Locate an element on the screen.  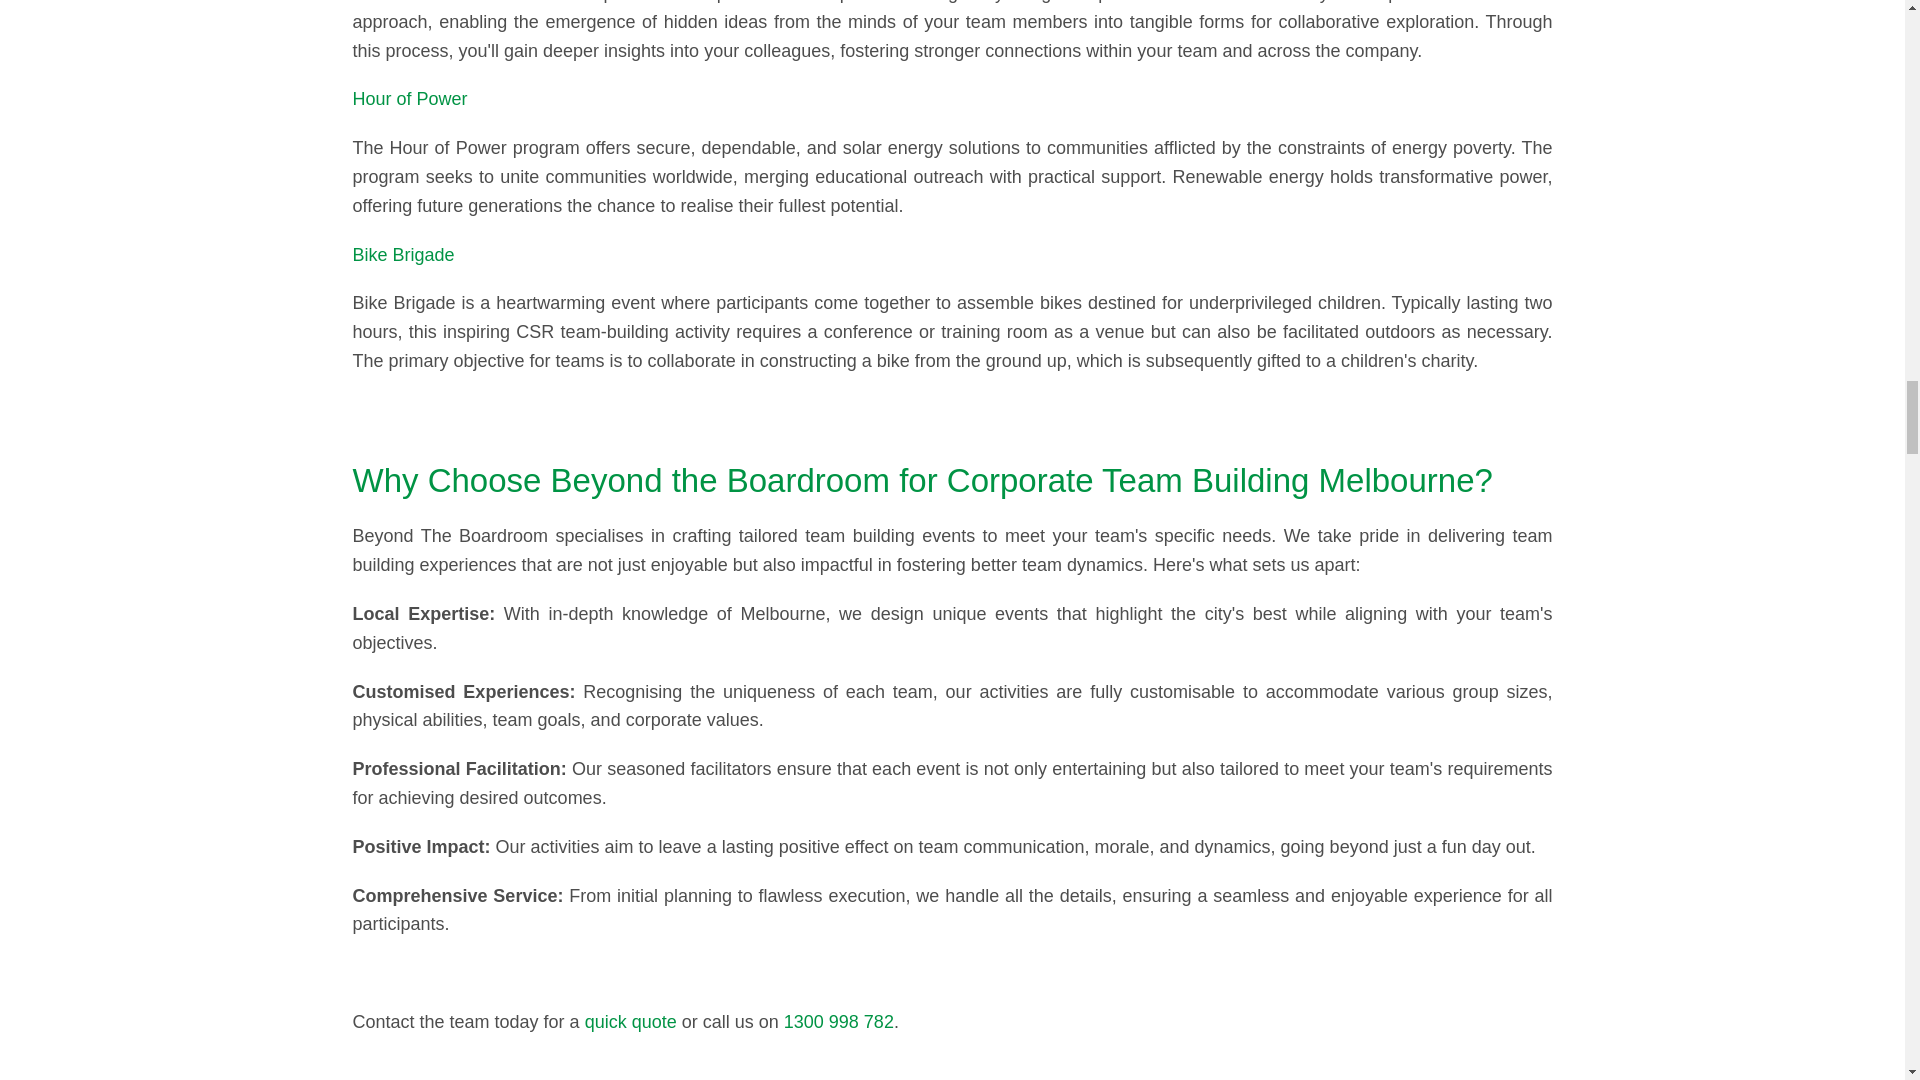
Hour of Power is located at coordinates (408, 98).